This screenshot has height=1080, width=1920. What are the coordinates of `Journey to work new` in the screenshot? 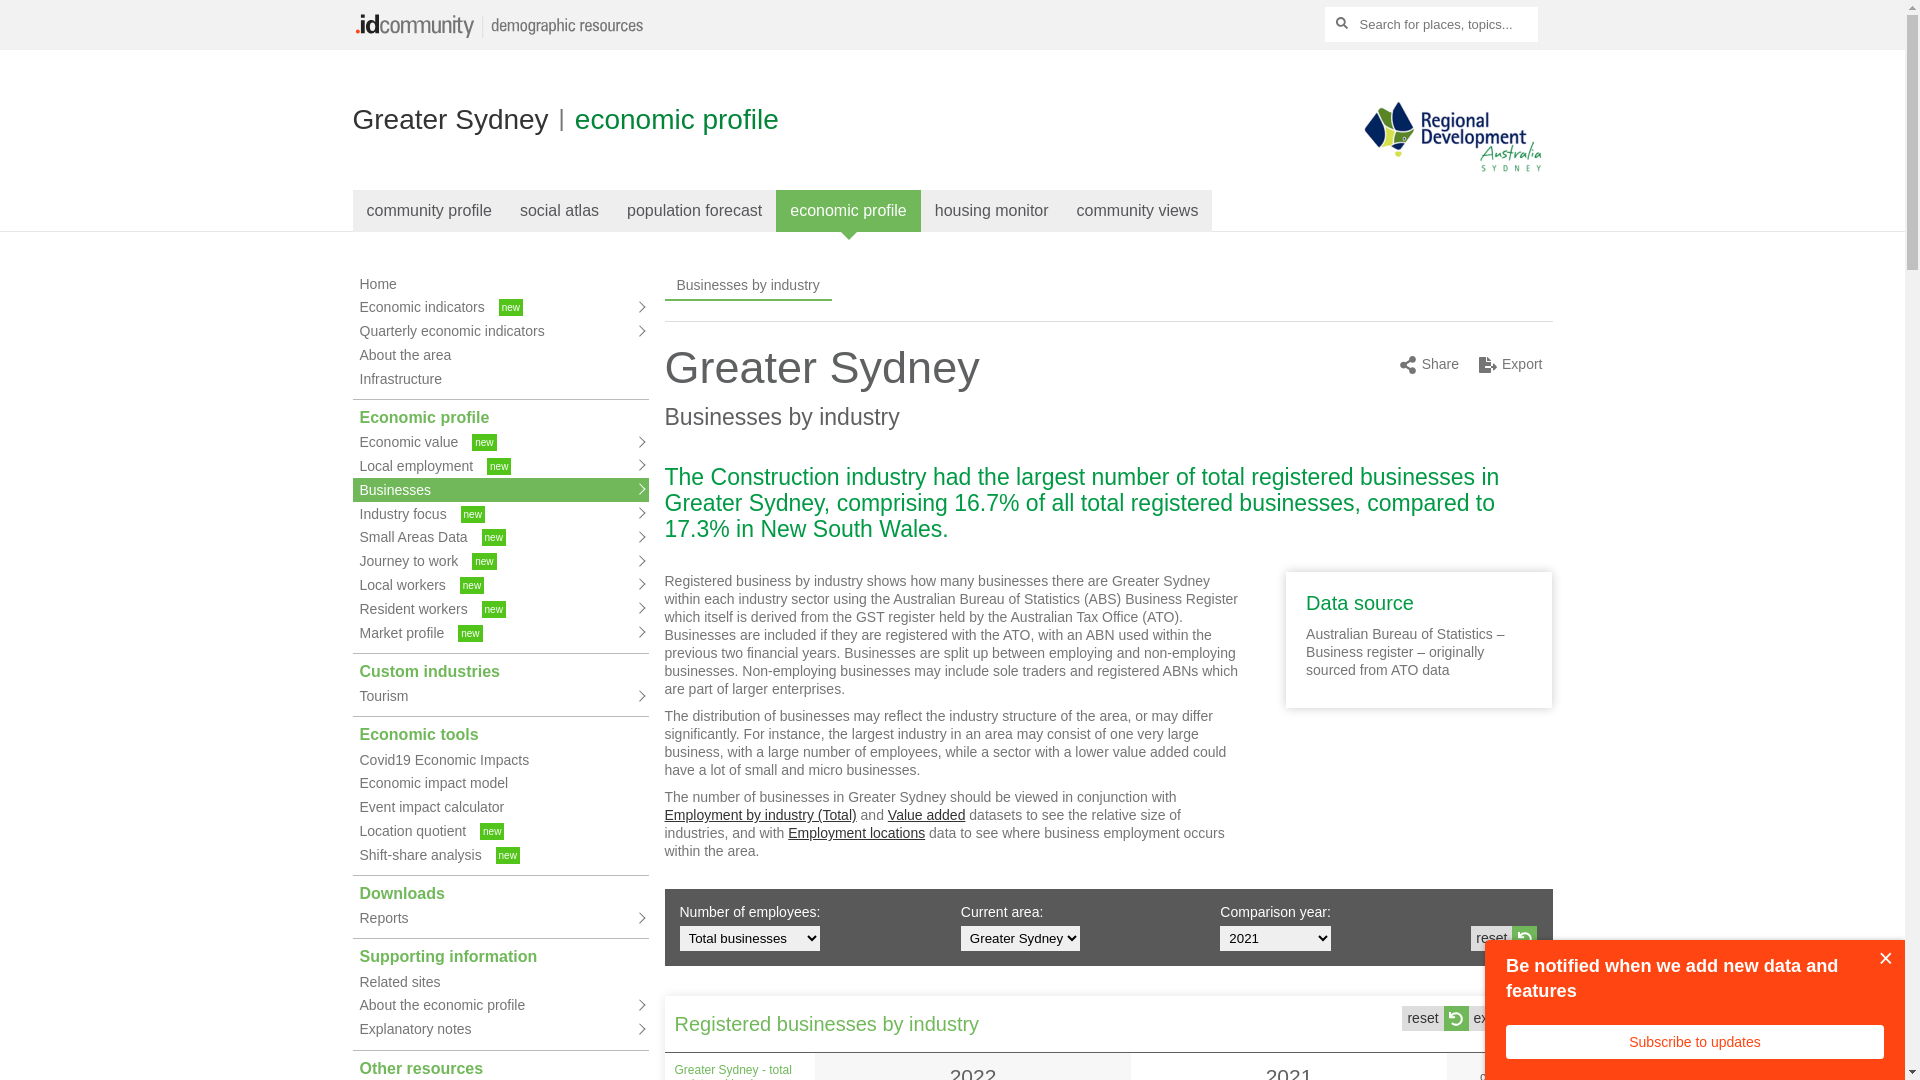 It's located at (500, 562).